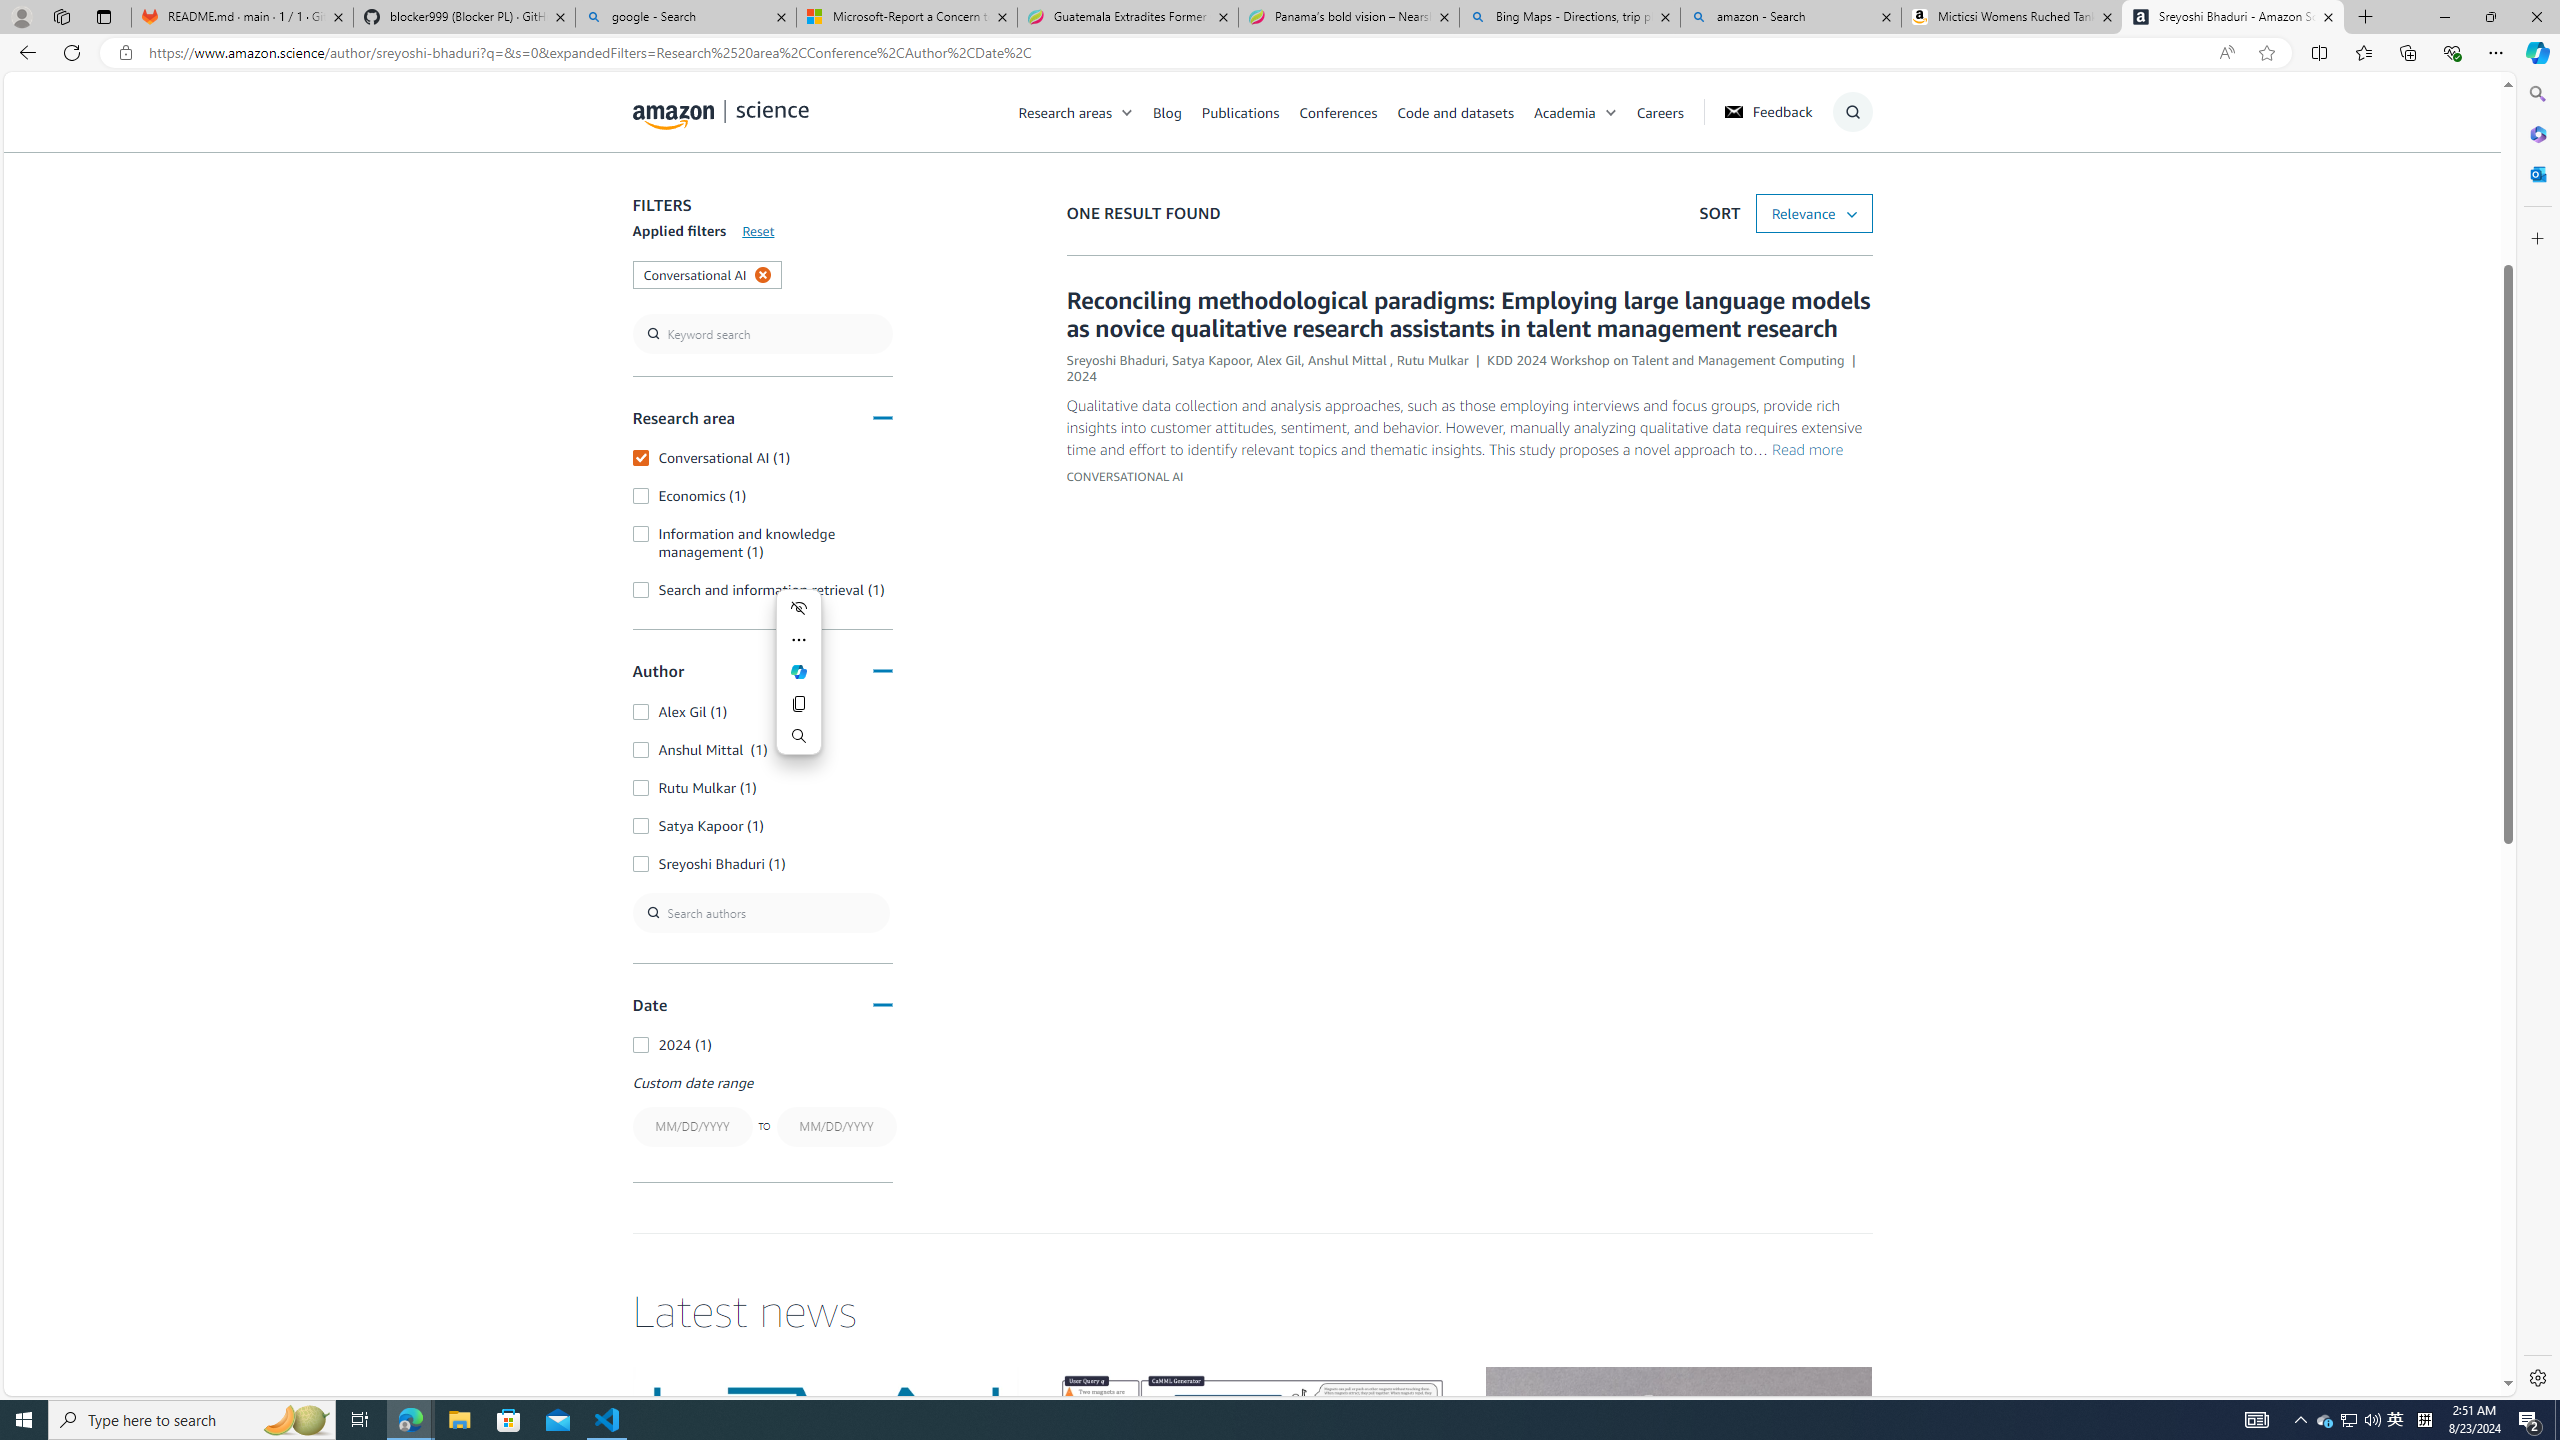 Image resolution: width=2560 pixels, height=1440 pixels. What do you see at coordinates (1337, 111) in the screenshot?
I see `Conferences` at bounding box center [1337, 111].